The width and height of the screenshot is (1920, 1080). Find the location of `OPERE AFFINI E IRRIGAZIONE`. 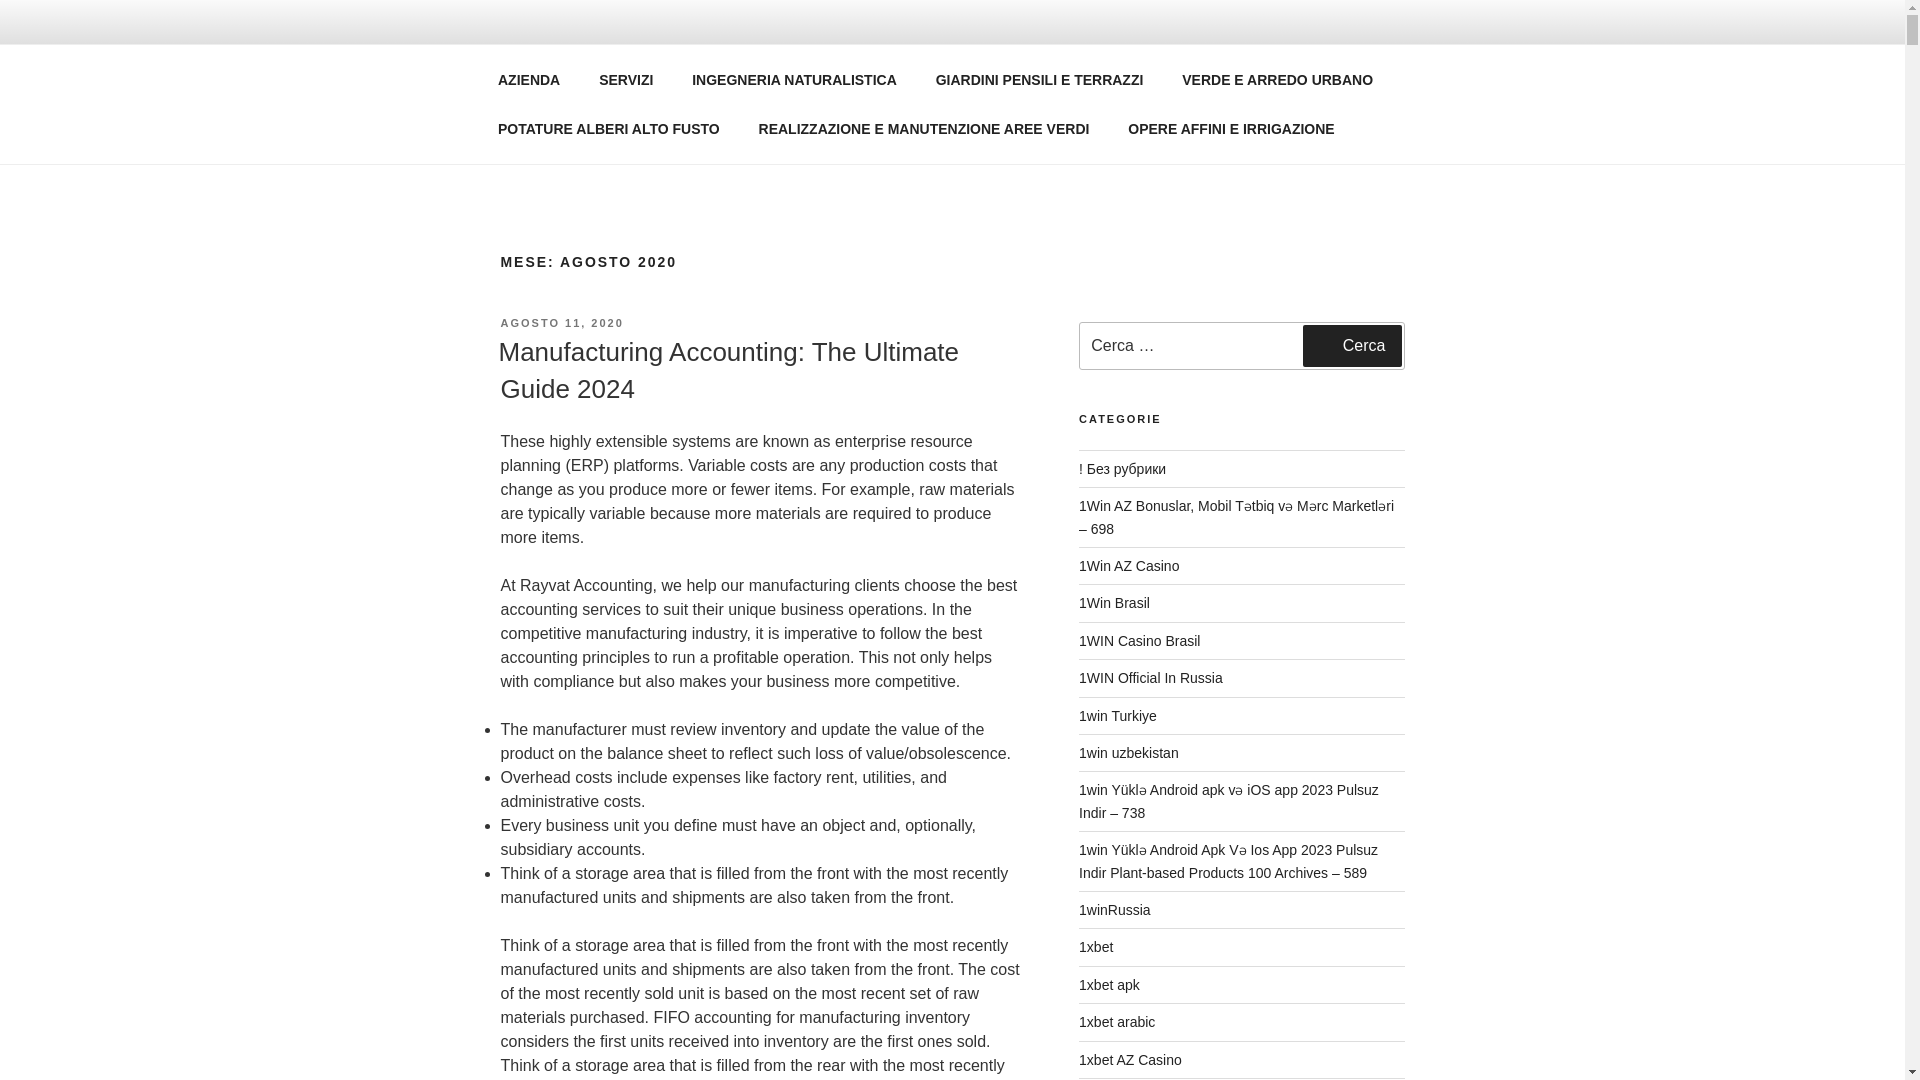

OPERE AFFINI E IRRIGAZIONE is located at coordinates (1231, 128).